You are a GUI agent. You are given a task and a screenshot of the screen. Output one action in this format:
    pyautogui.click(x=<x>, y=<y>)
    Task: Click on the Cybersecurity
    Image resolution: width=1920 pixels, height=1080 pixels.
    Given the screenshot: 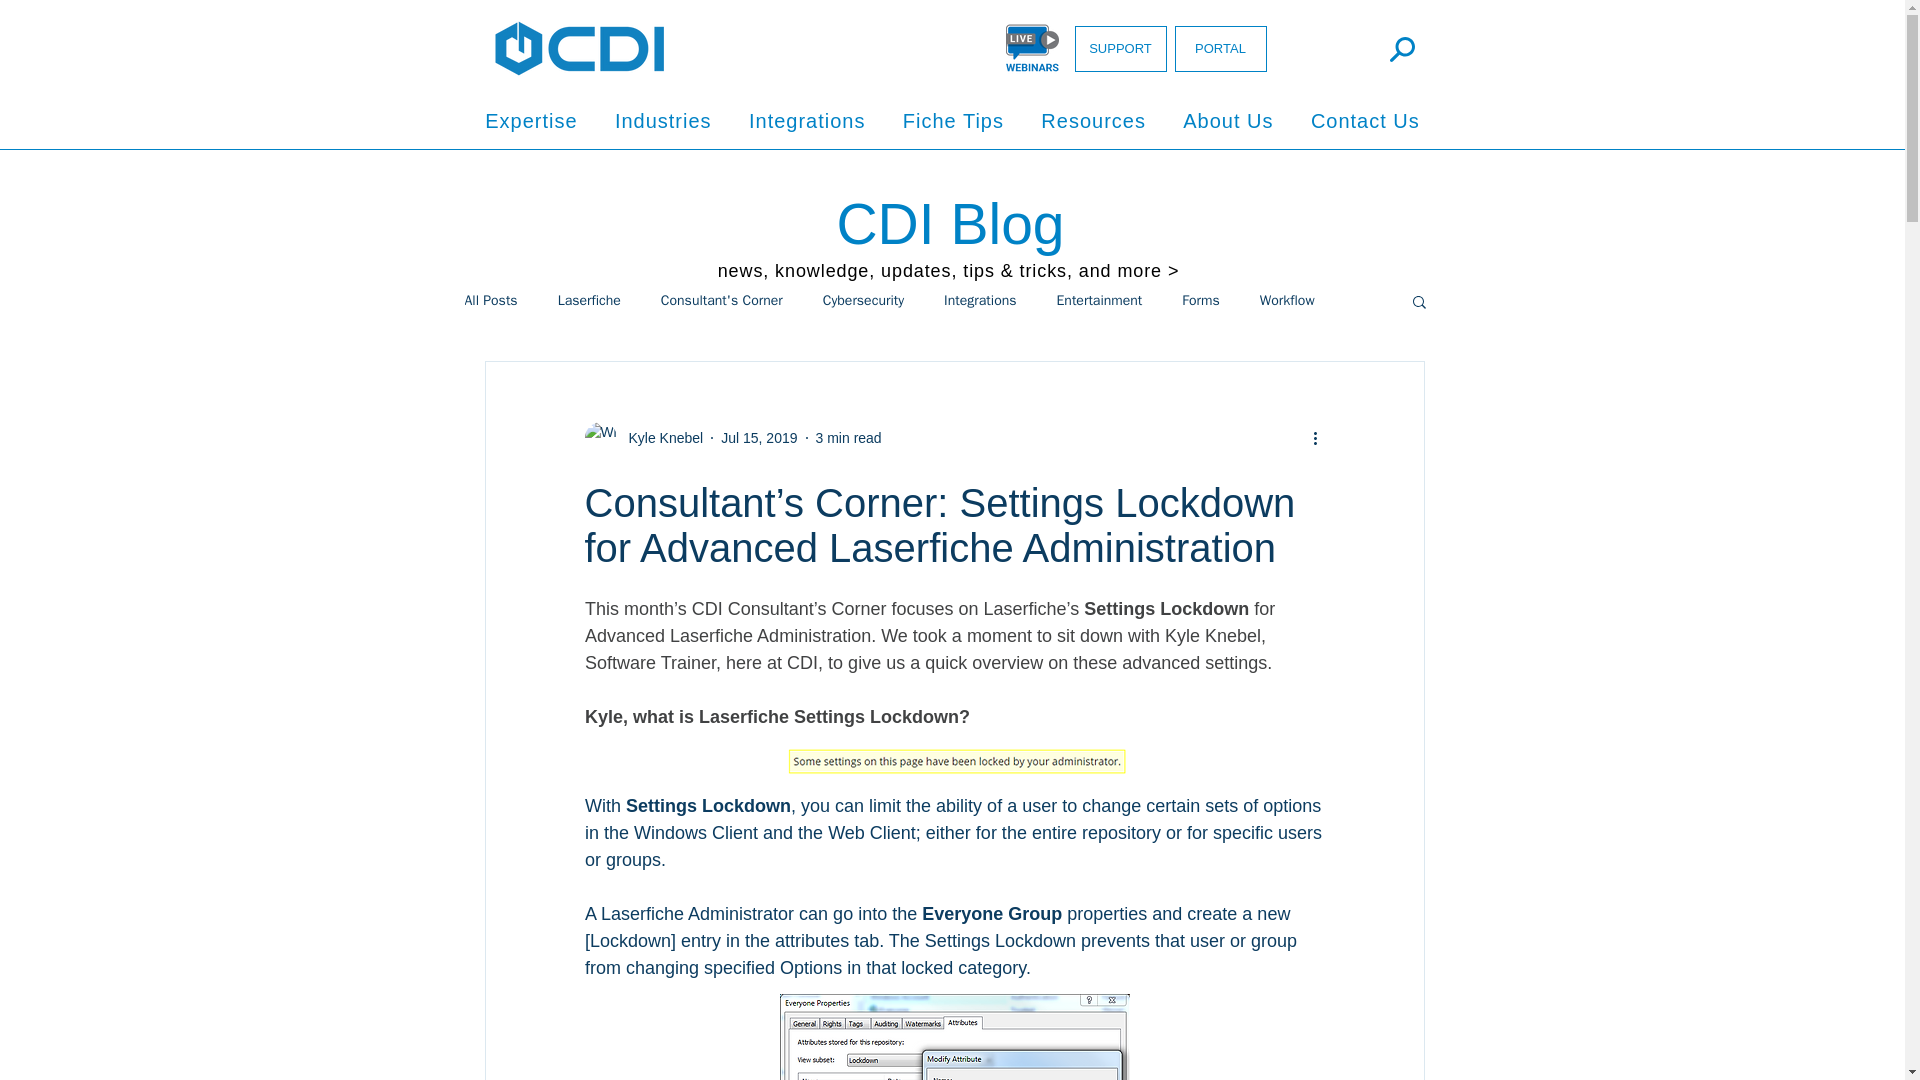 What is the action you would take?
    pyautogui.click(x=864, y=300)
    